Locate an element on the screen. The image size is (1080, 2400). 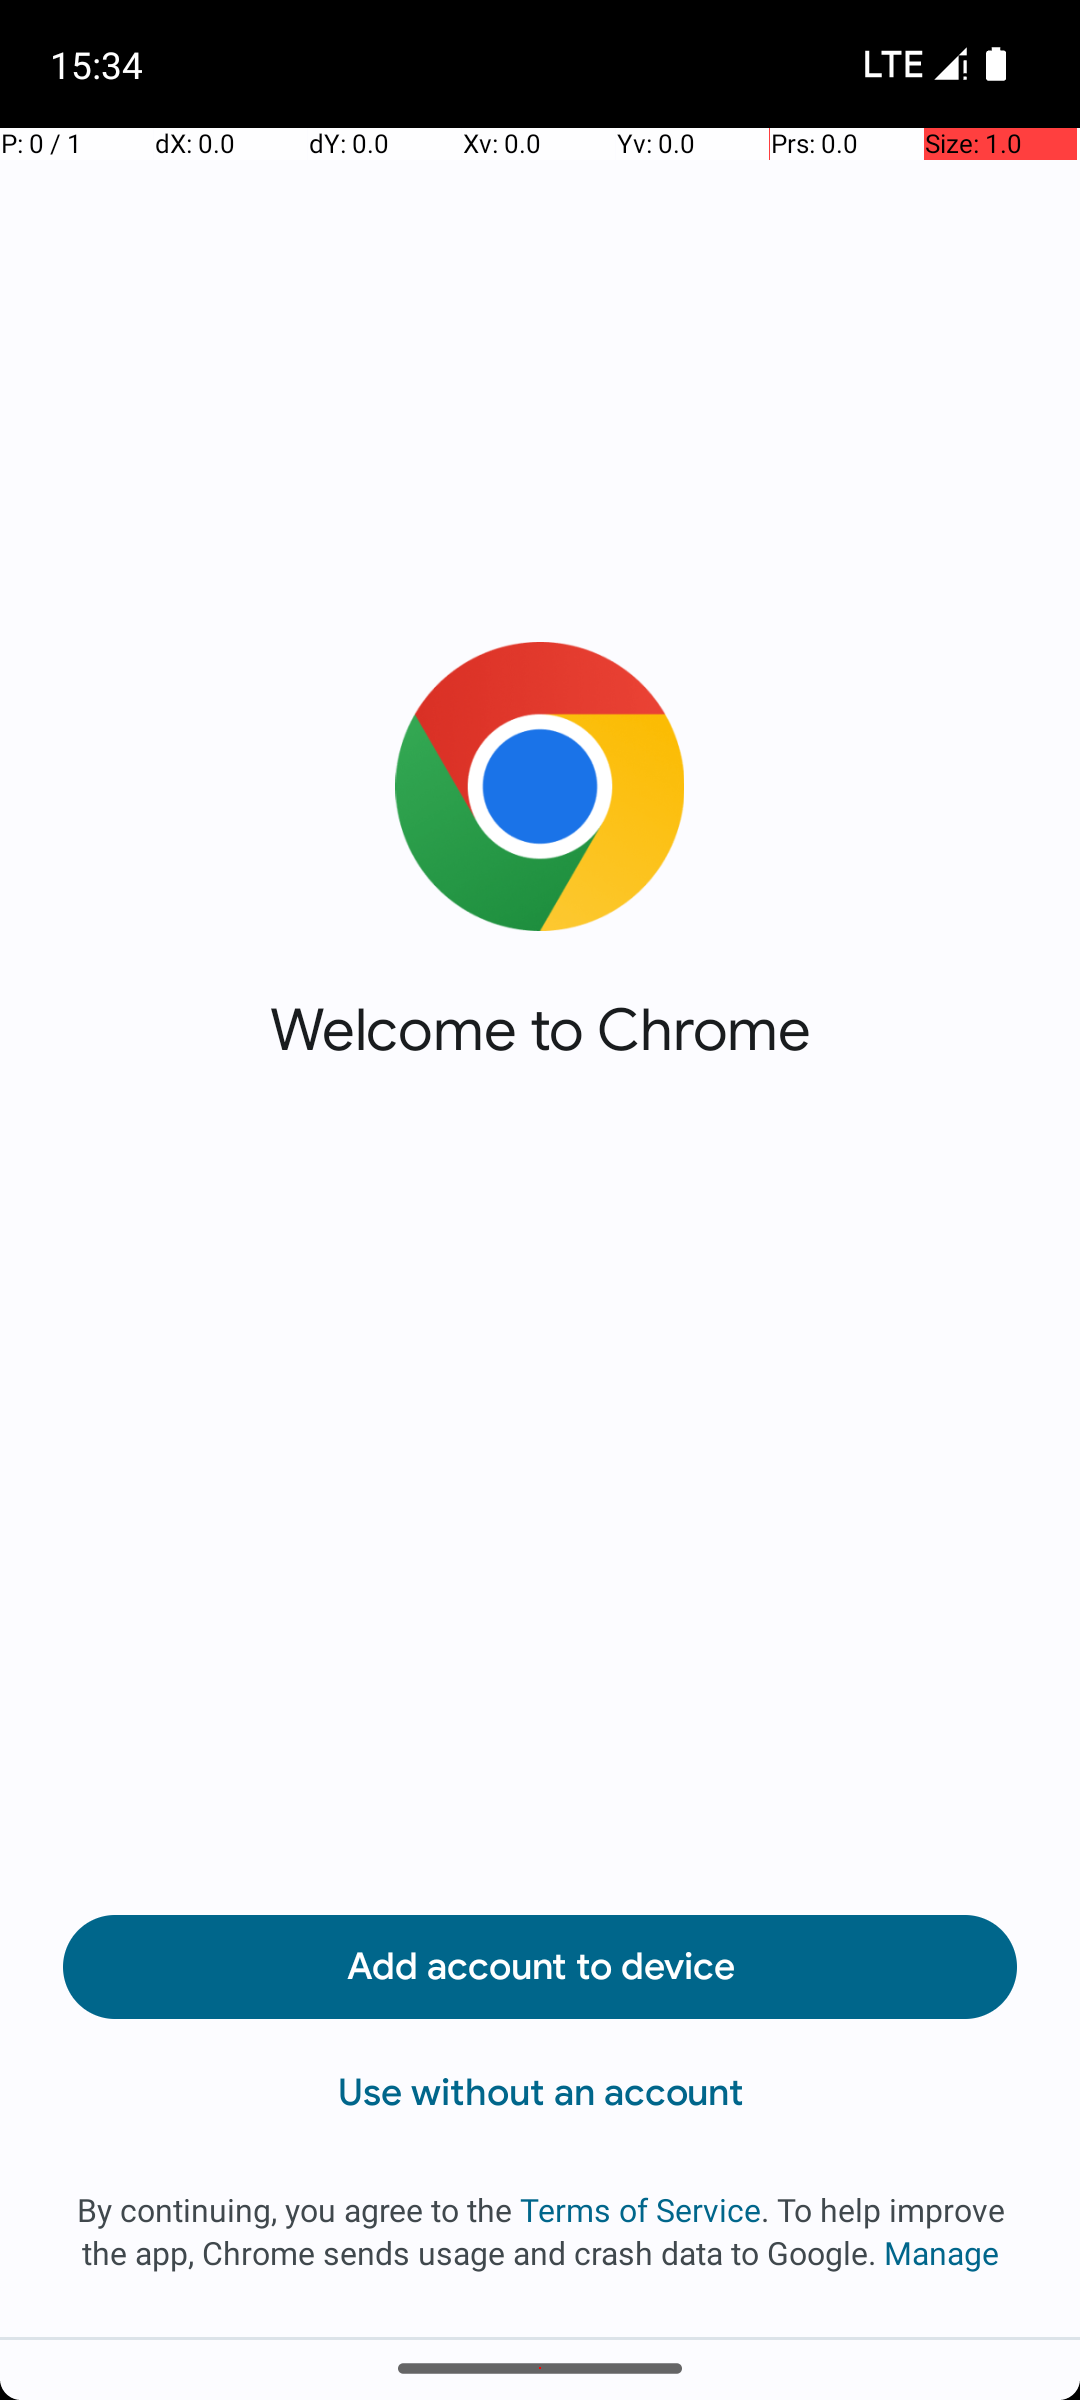
Use without an account is located at coordinates (540, 2093).